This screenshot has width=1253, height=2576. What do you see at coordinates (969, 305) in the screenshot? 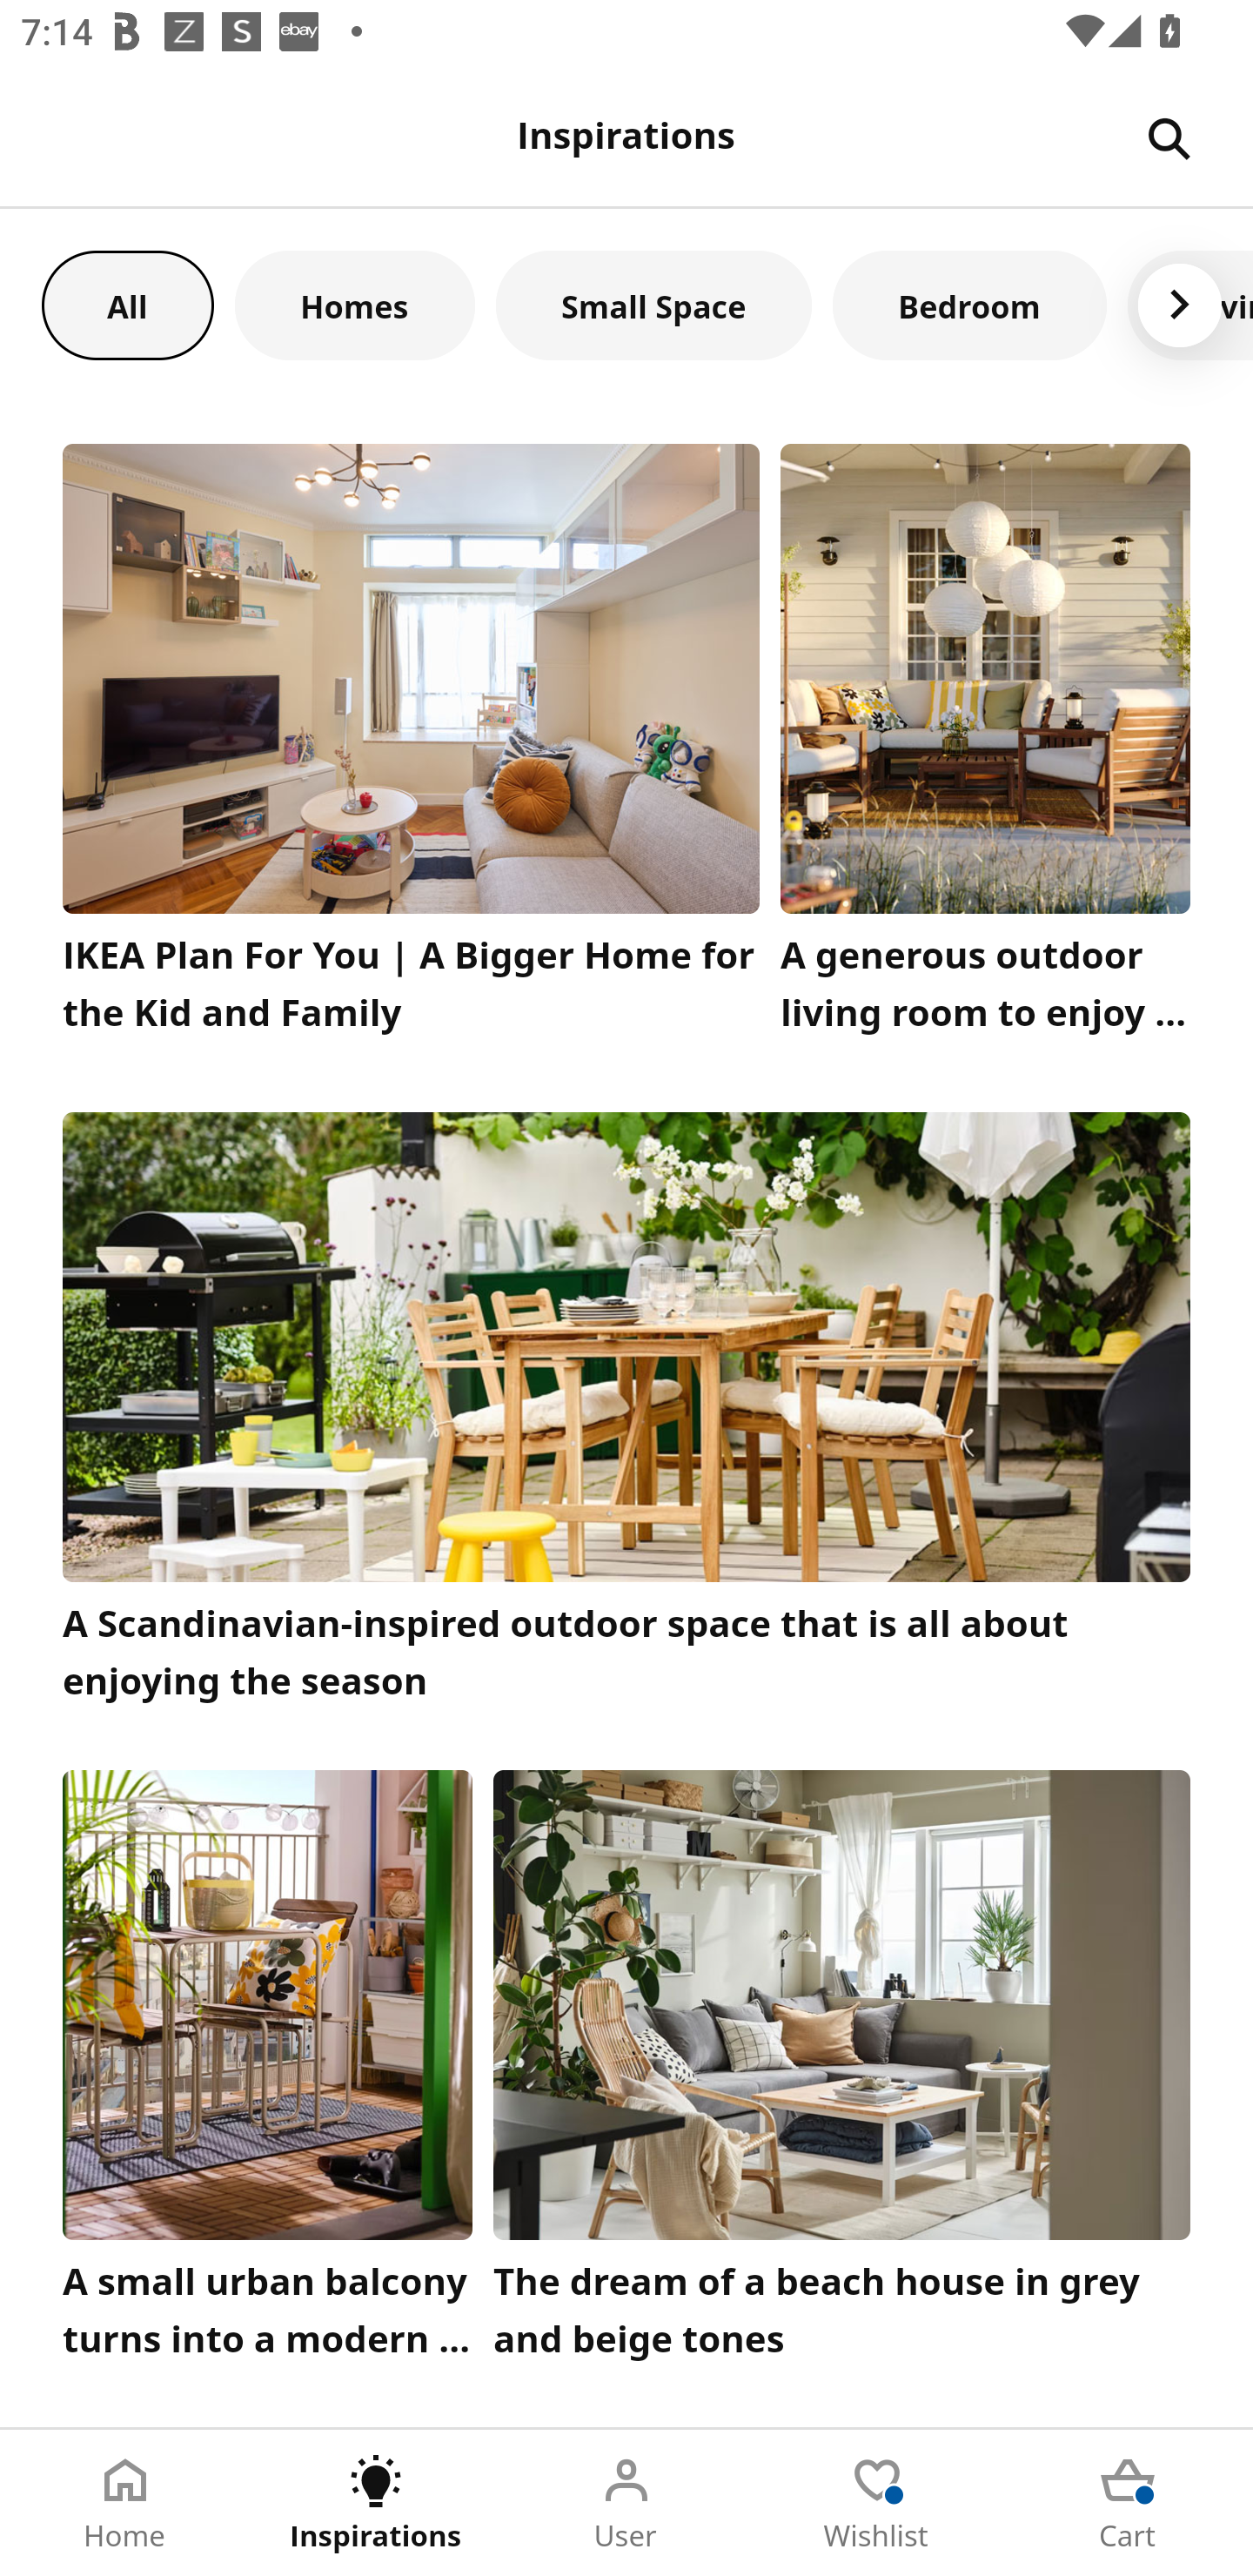
I see `Bedroom` at bounding box center [969, 305].